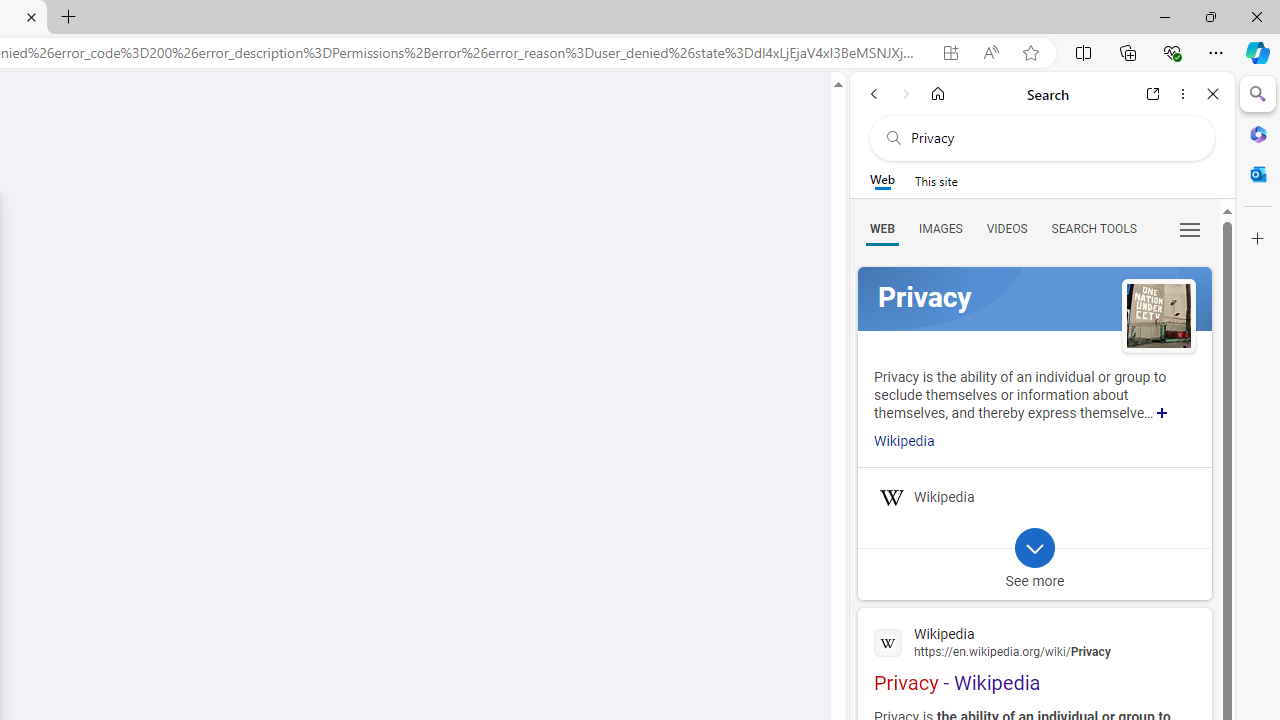 Image resolution: width=1280 pixels, height=720 pixels. Describe the element at coordinates (1093, 228) in the screenshot. I see `SEARCH TOOLS` at that location.